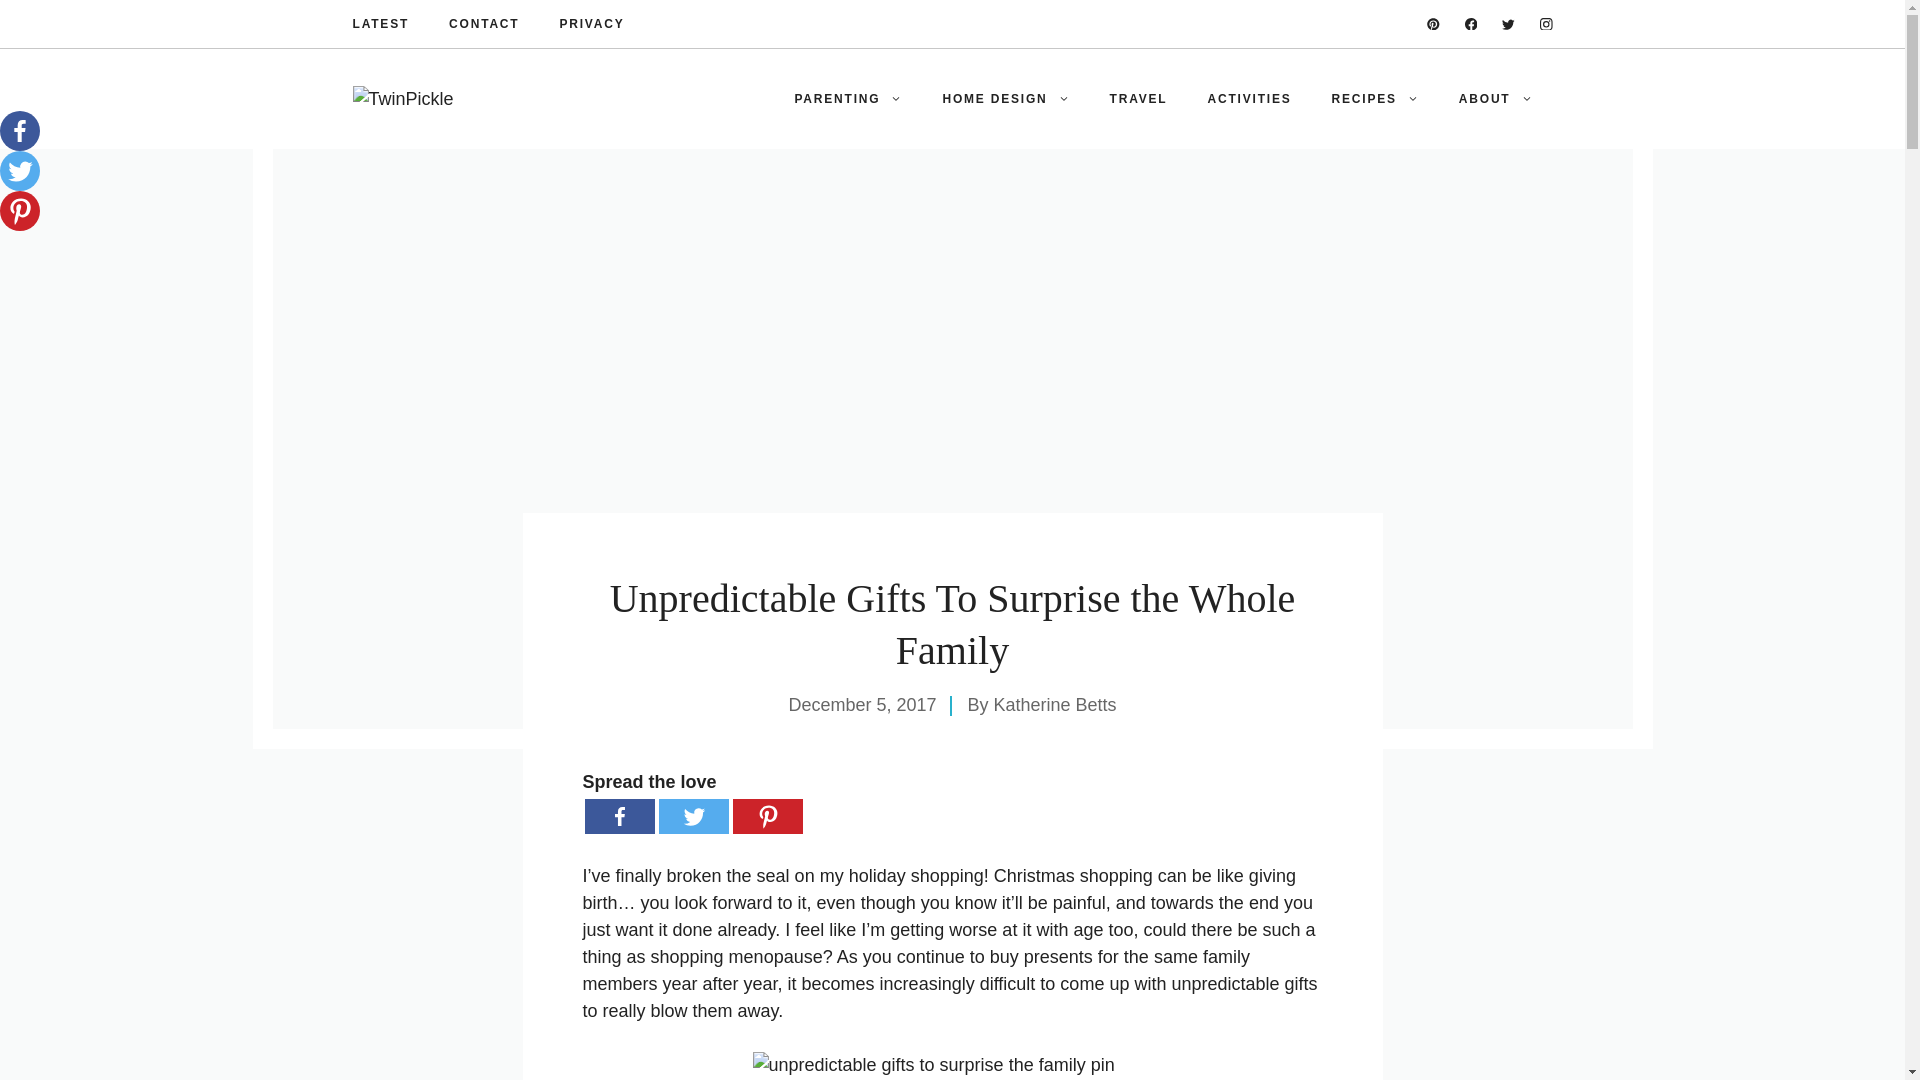 This screenshot has height=1080, width=1920. I want to click on Pinterest, so click(766, 816).